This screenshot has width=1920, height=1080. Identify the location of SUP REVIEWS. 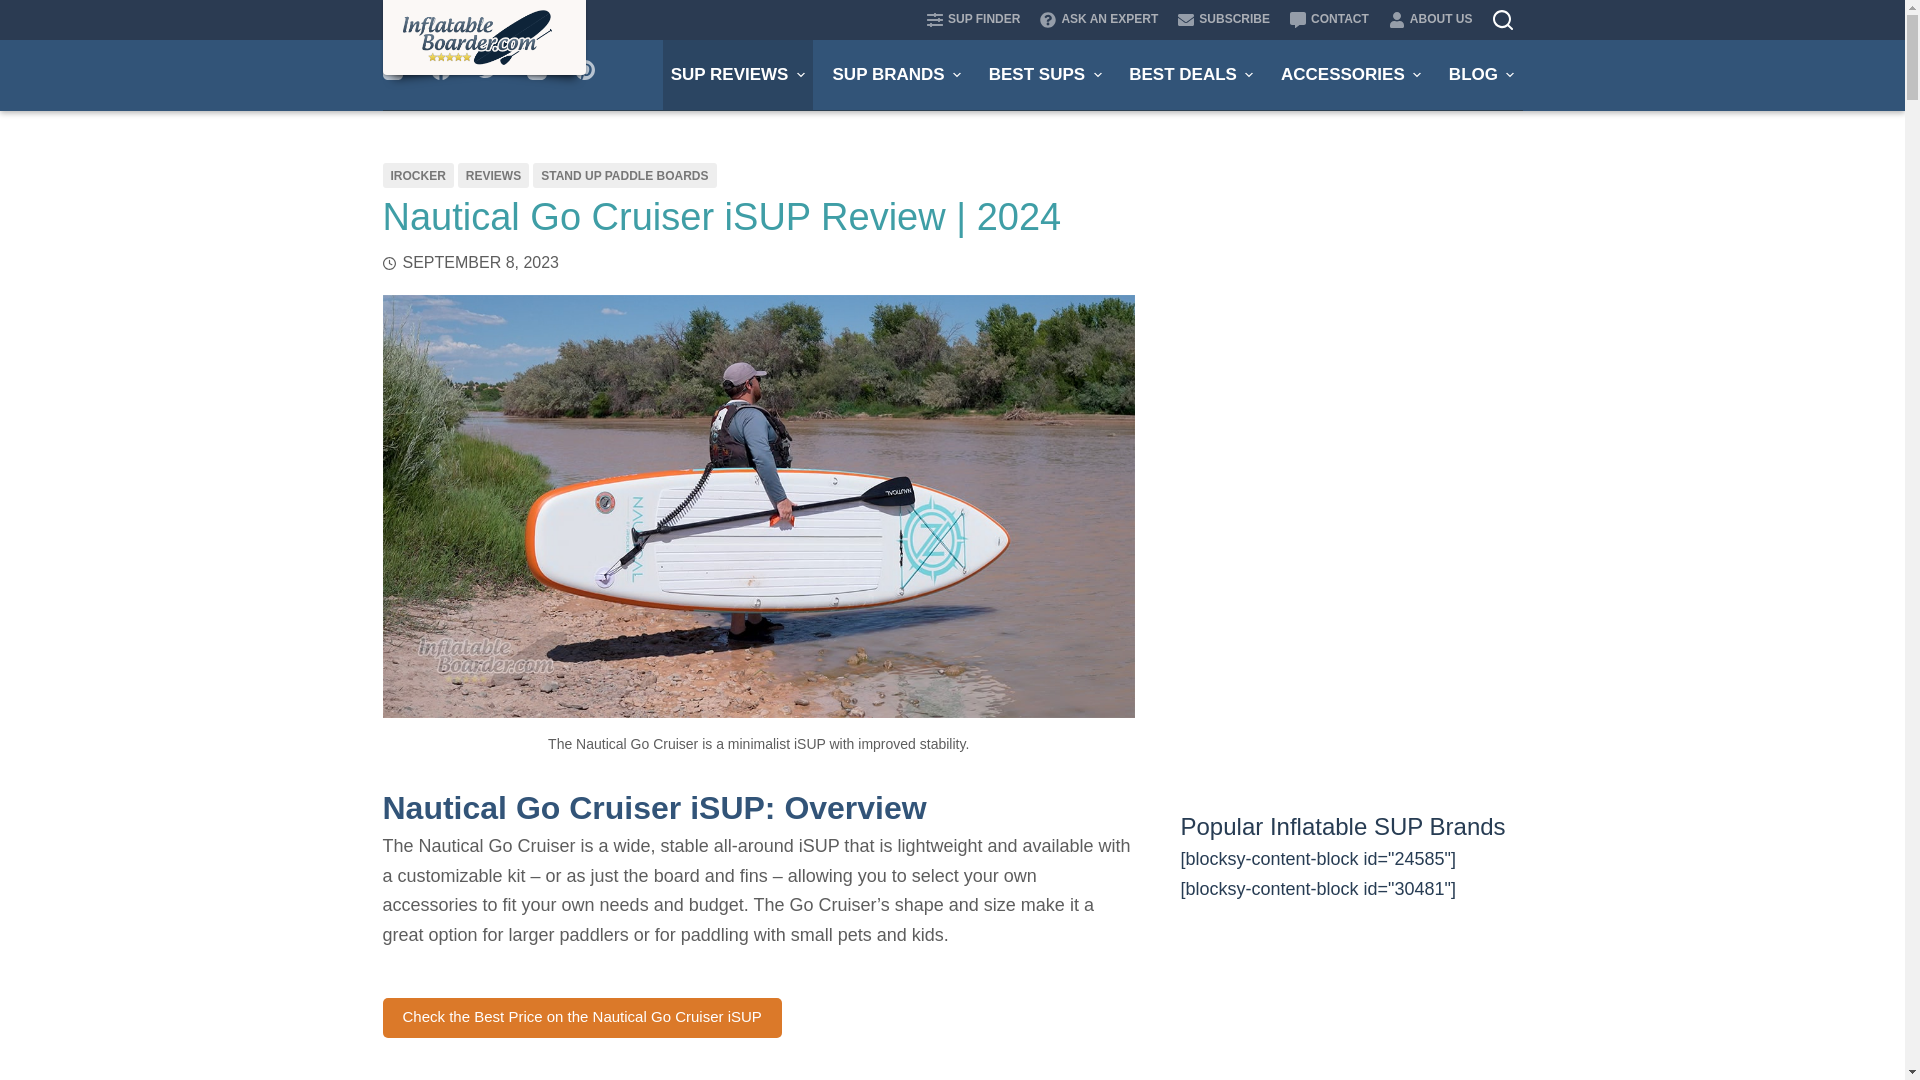
(737, 74).